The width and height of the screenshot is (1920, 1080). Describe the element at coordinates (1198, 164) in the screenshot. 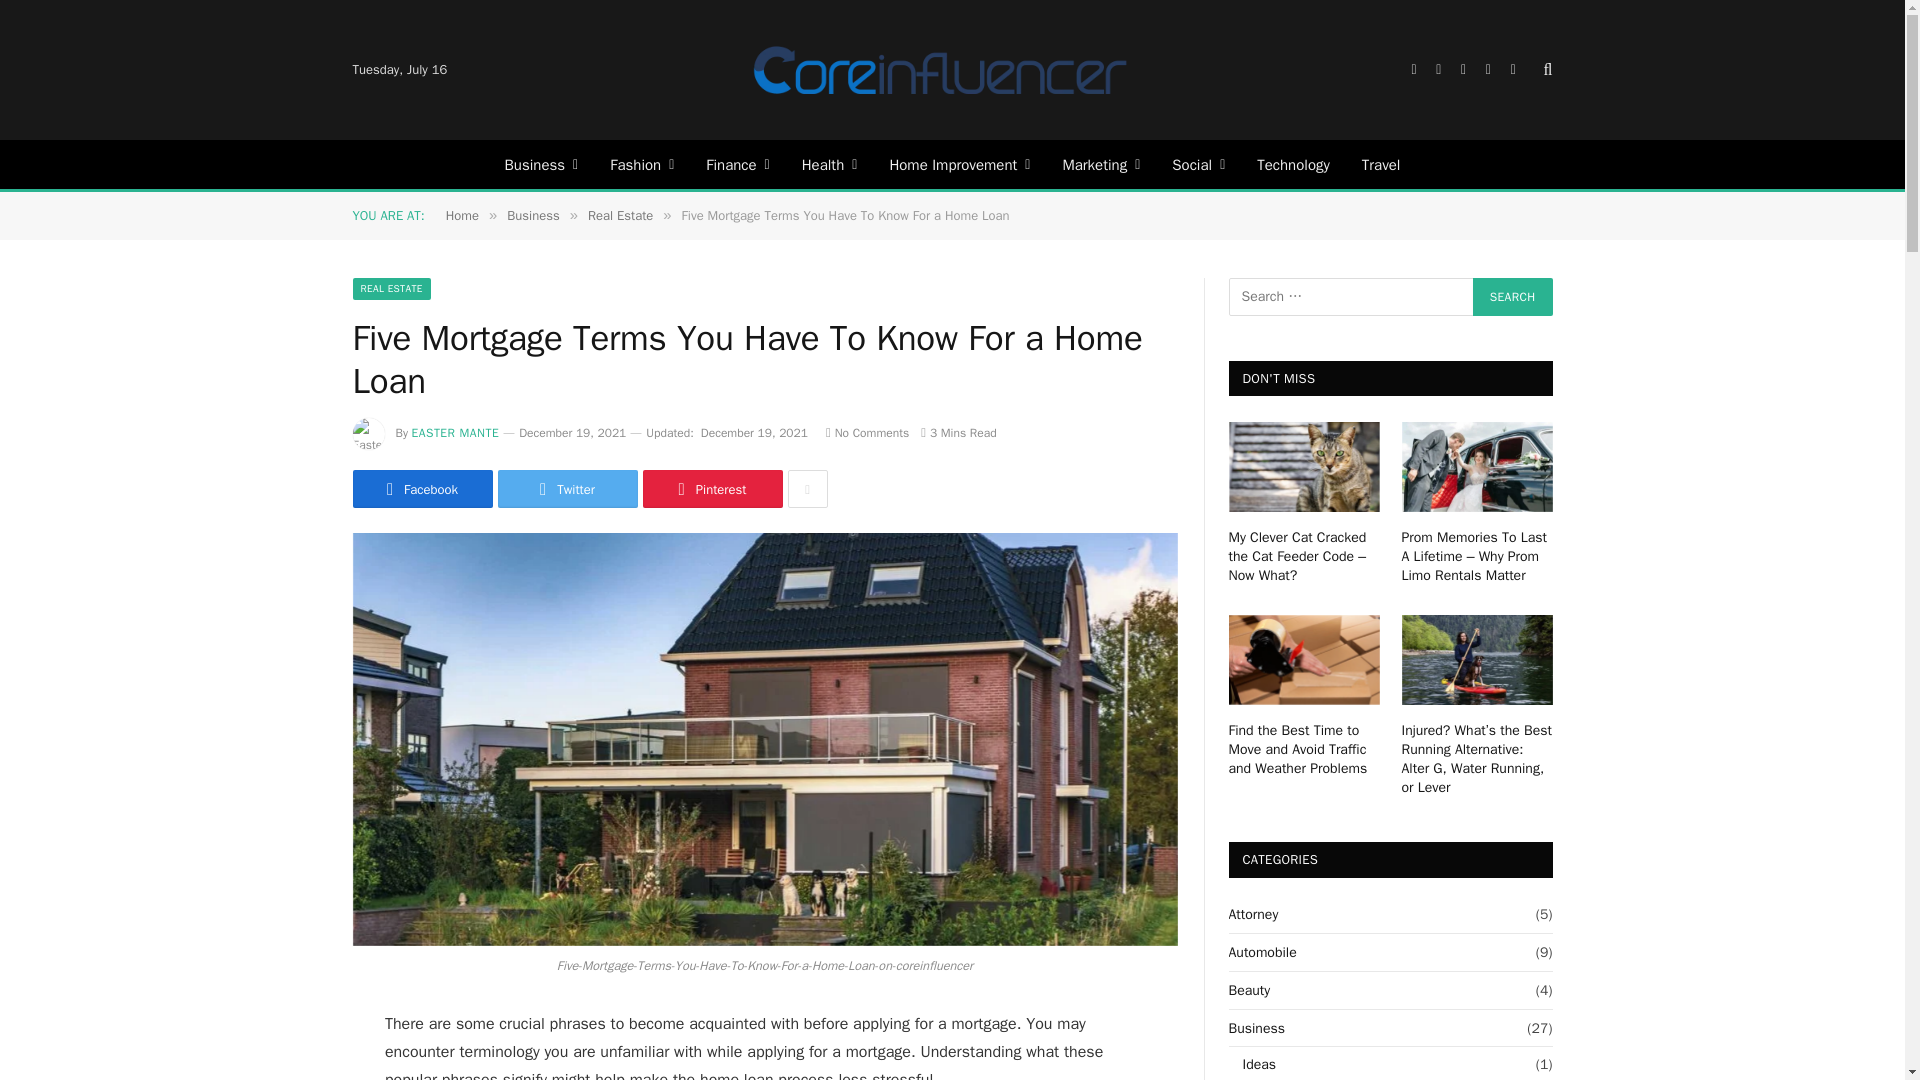

I see `Social` at that location.